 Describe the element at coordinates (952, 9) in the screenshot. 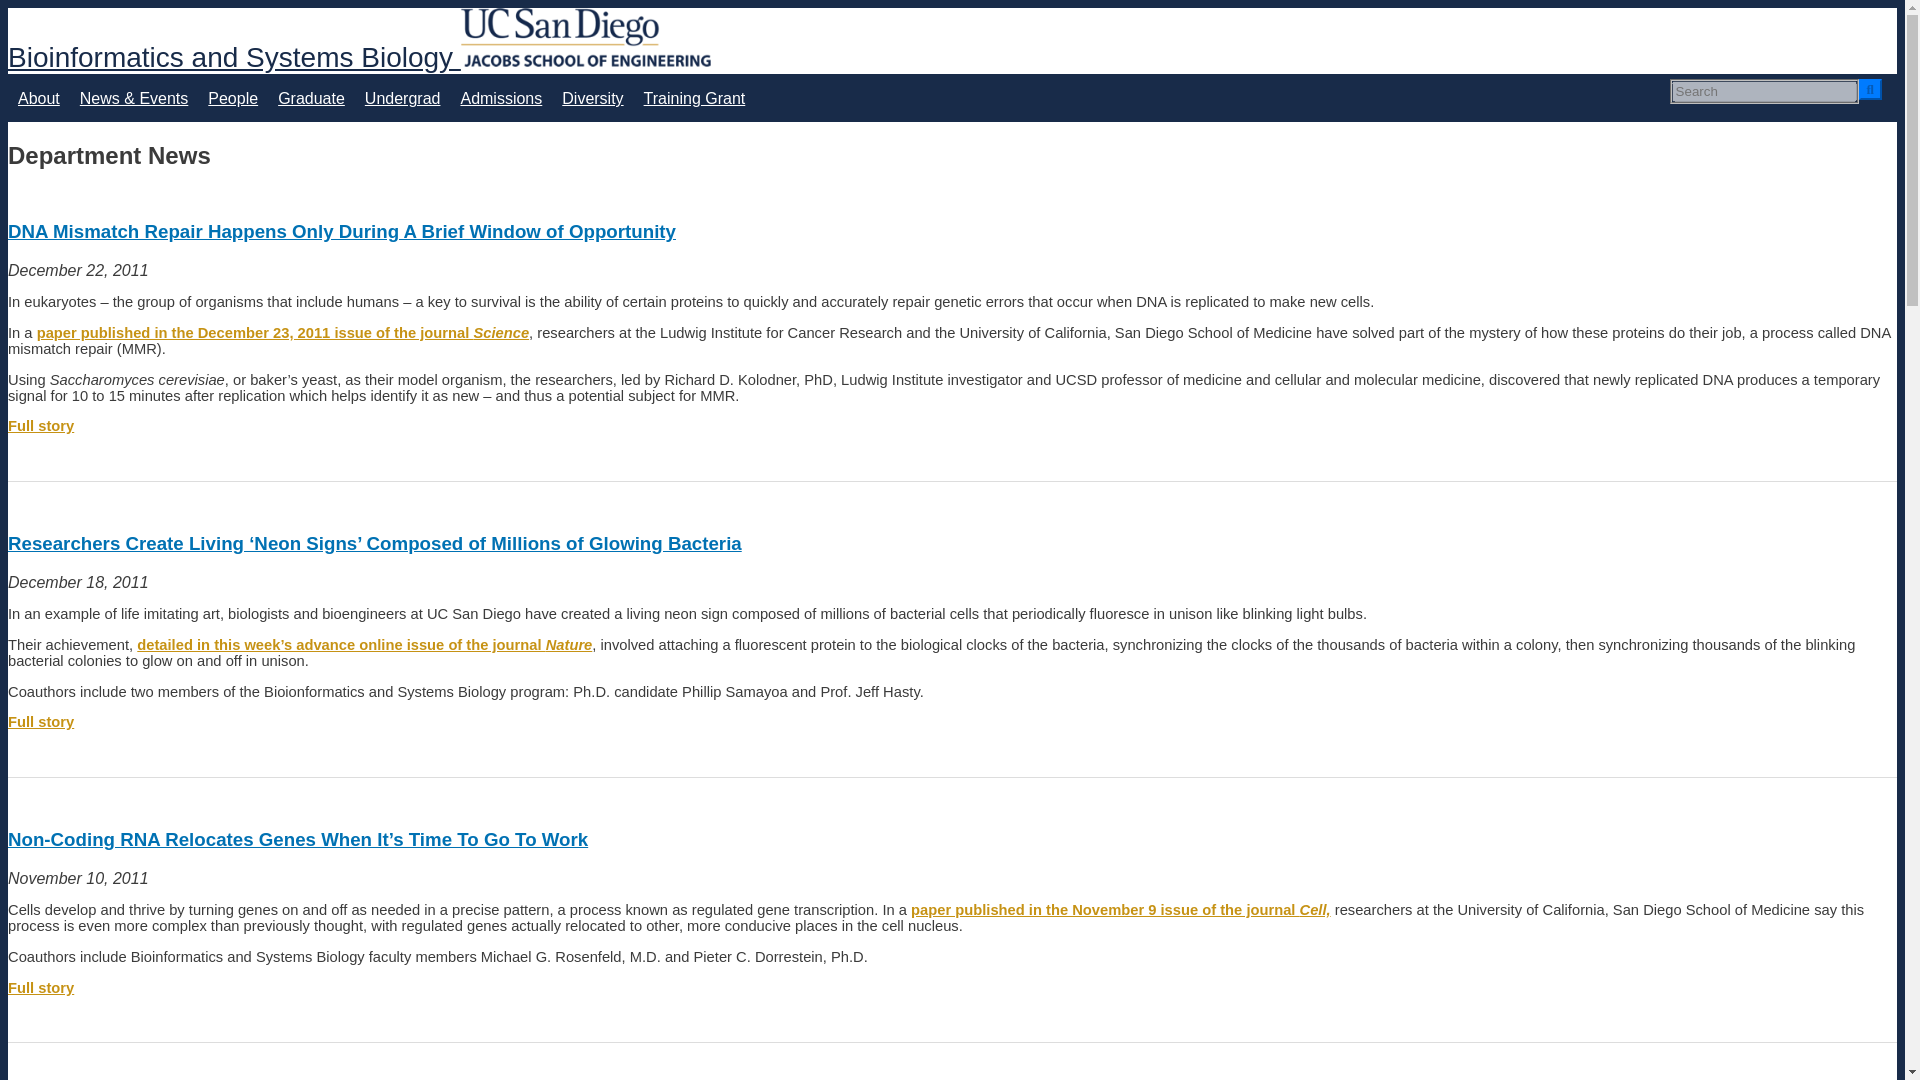

I see `Skip to main content` at that location.